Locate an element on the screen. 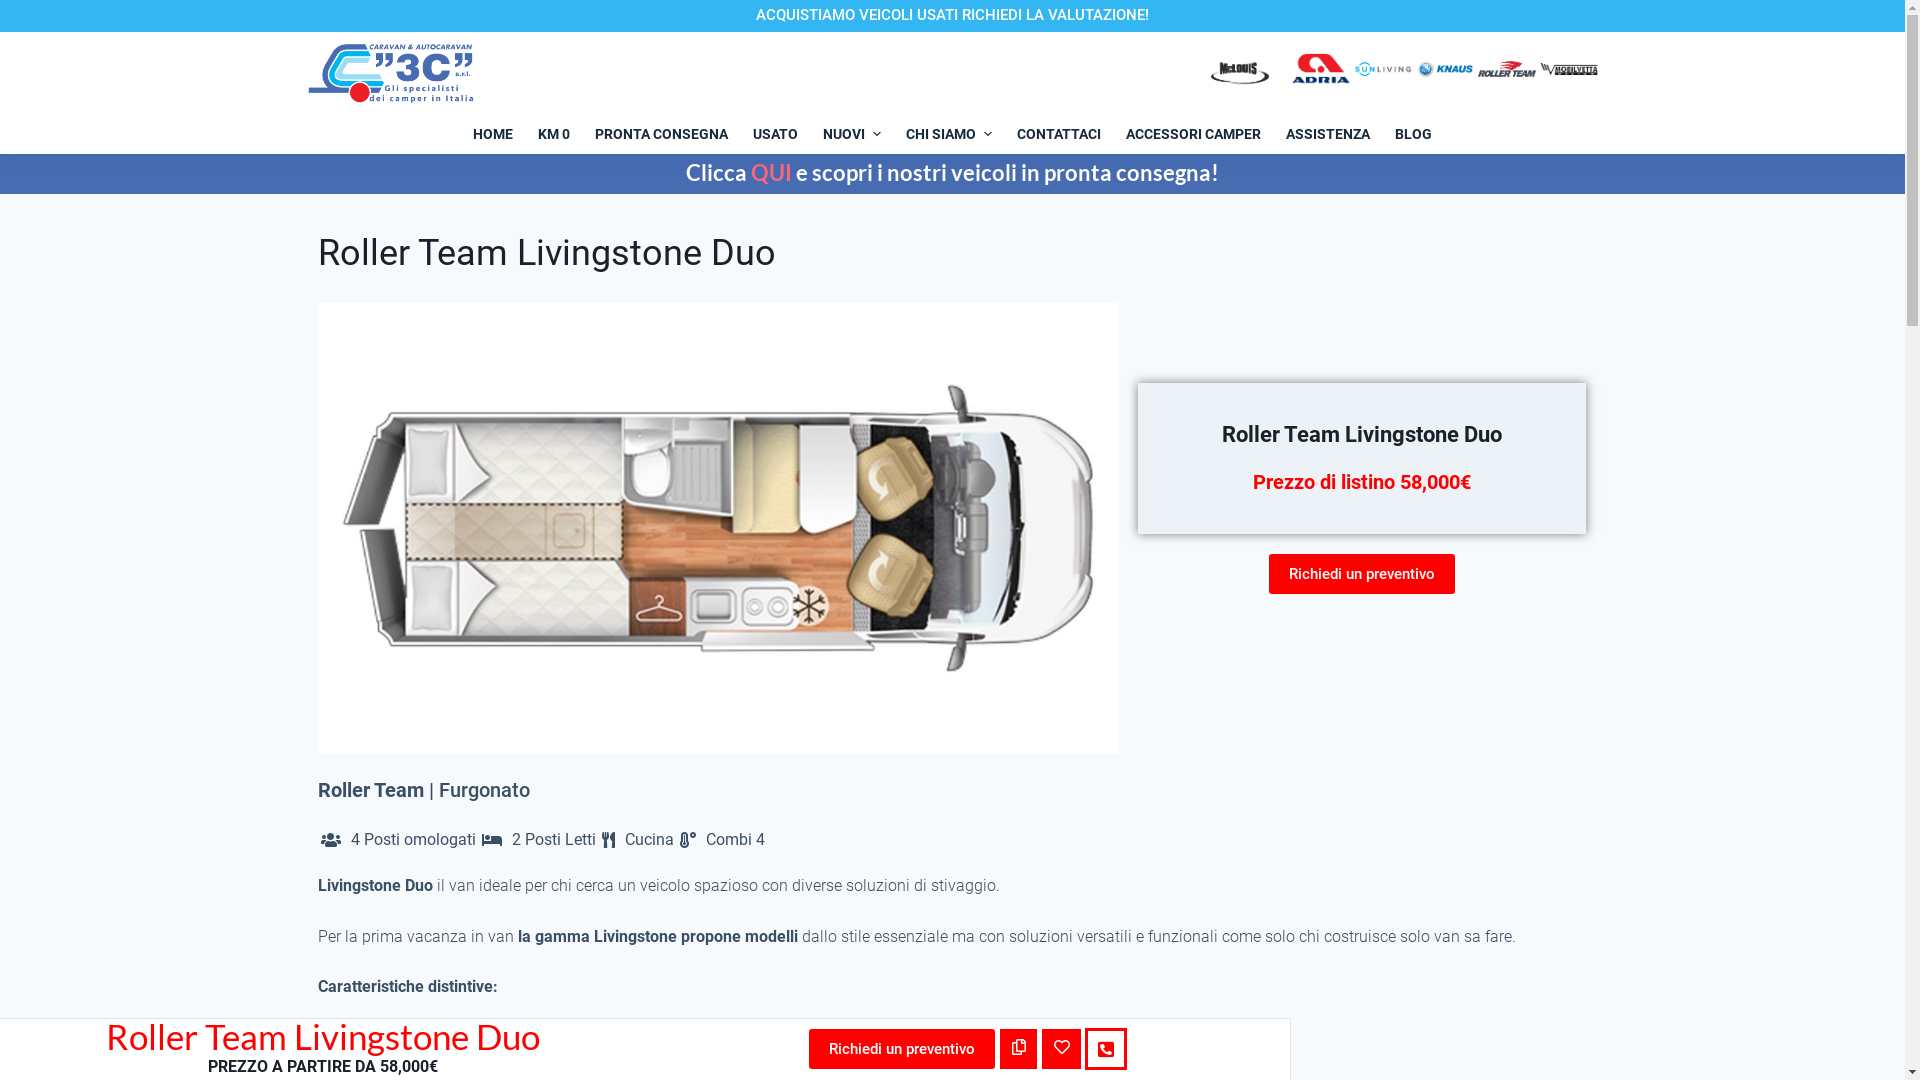  Salta al contenuto is located at coordinates (20, 10).